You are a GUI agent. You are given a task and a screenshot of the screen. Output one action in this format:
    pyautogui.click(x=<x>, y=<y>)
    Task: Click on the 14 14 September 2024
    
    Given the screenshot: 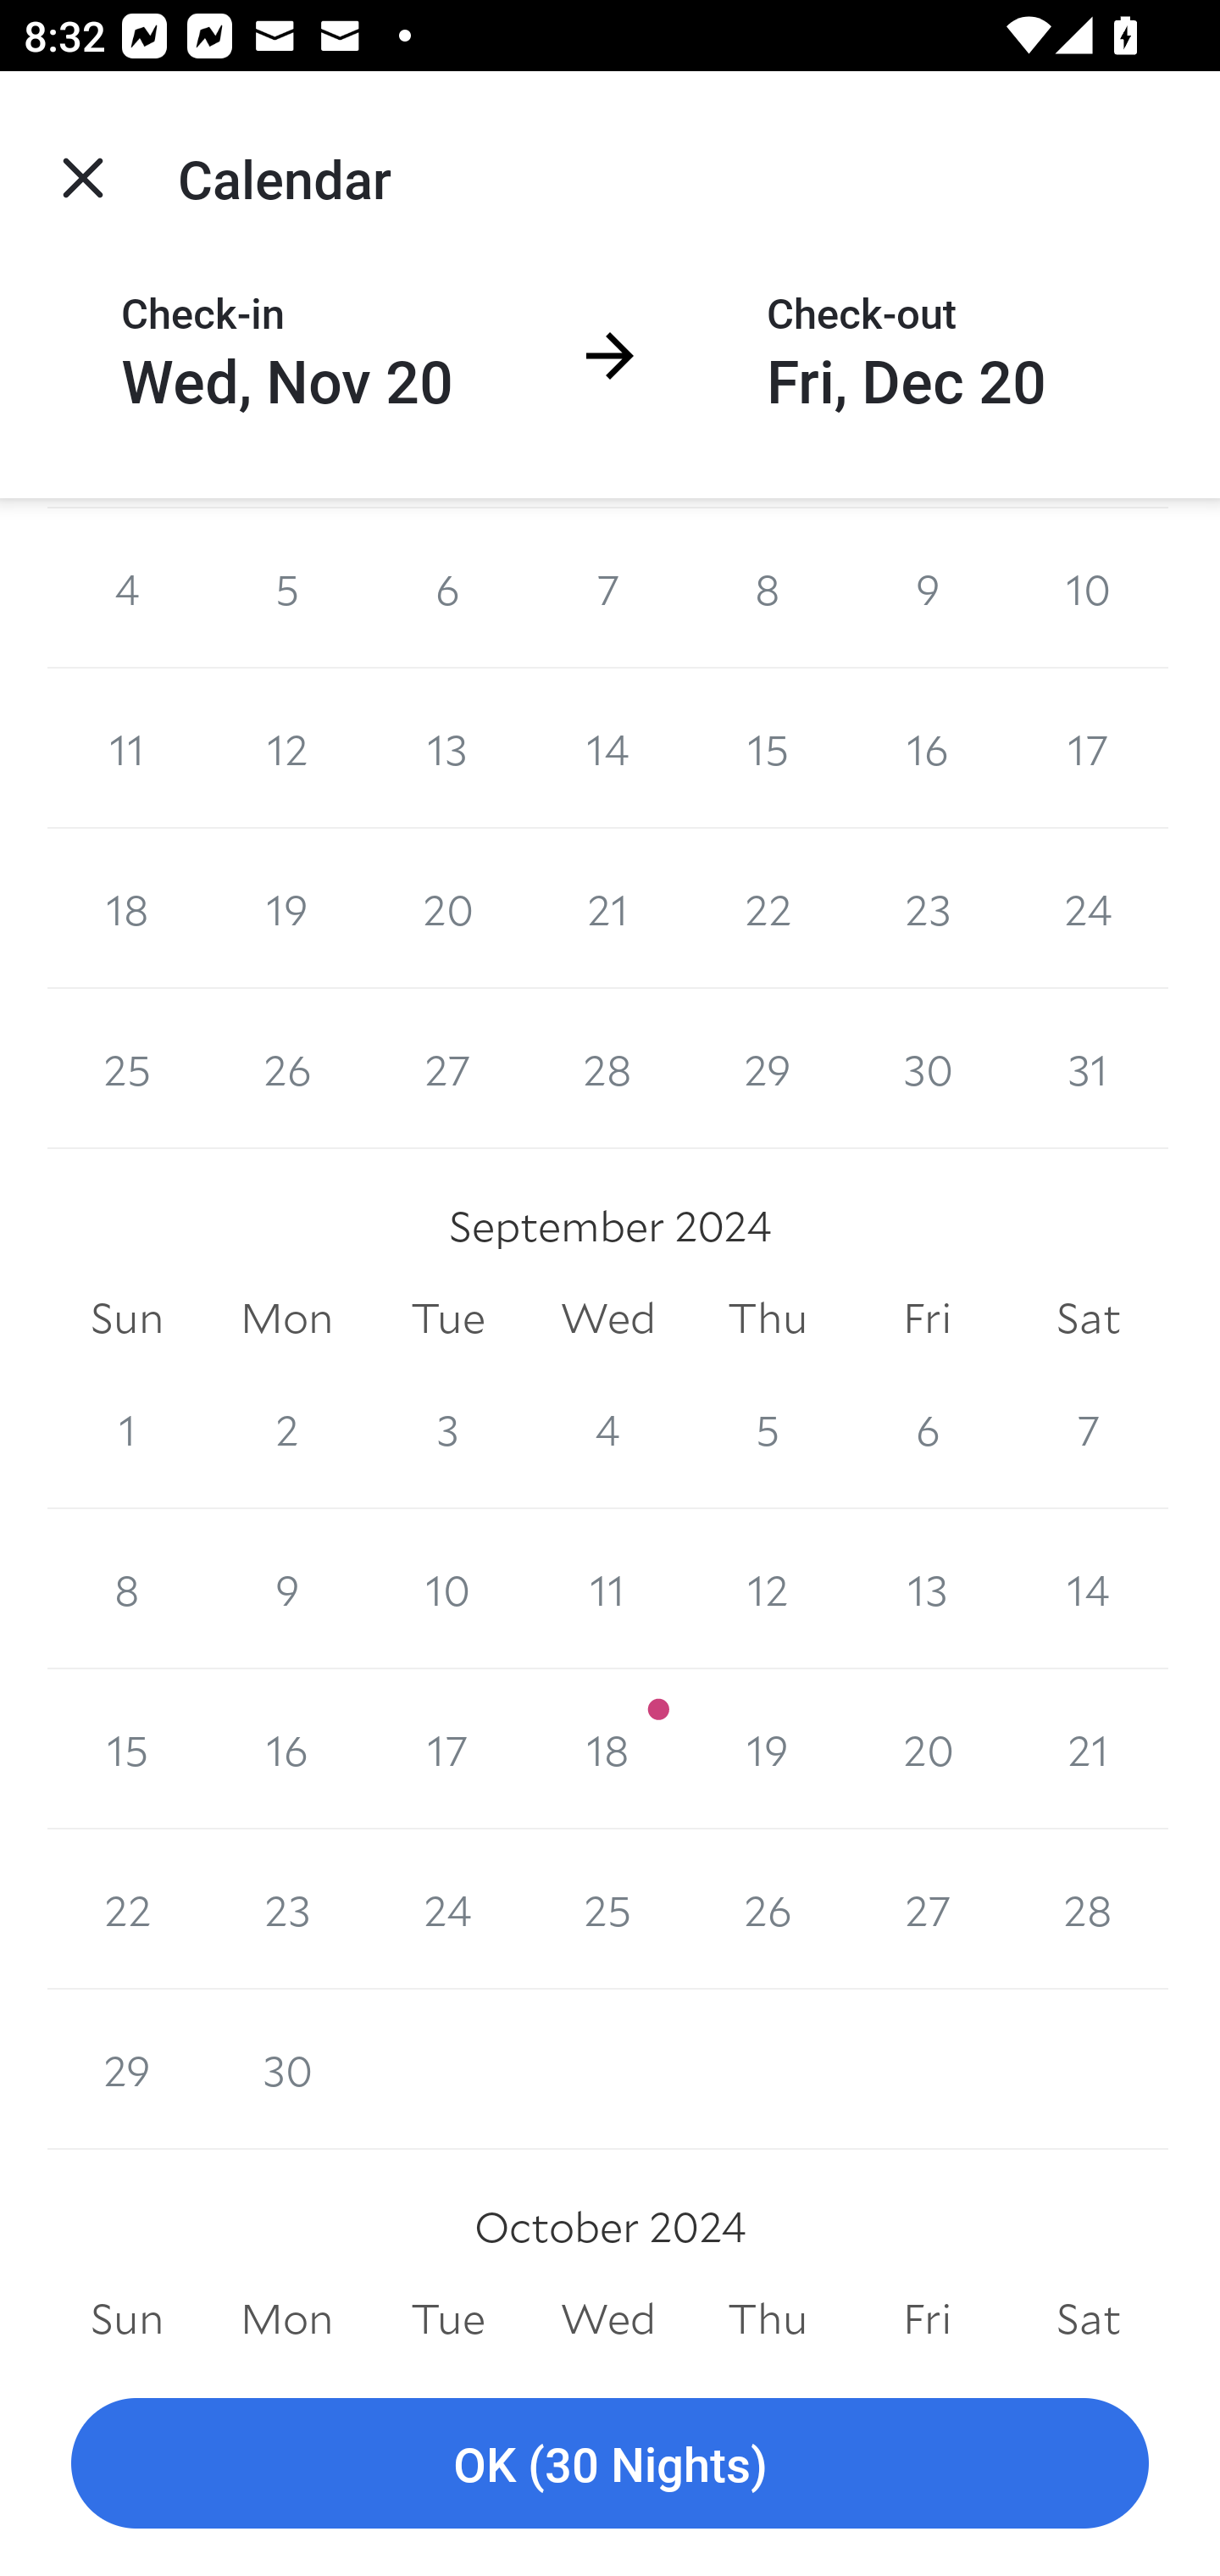 What is the action you would take?
    pyautogui.click(x=1088, y=1589)
    